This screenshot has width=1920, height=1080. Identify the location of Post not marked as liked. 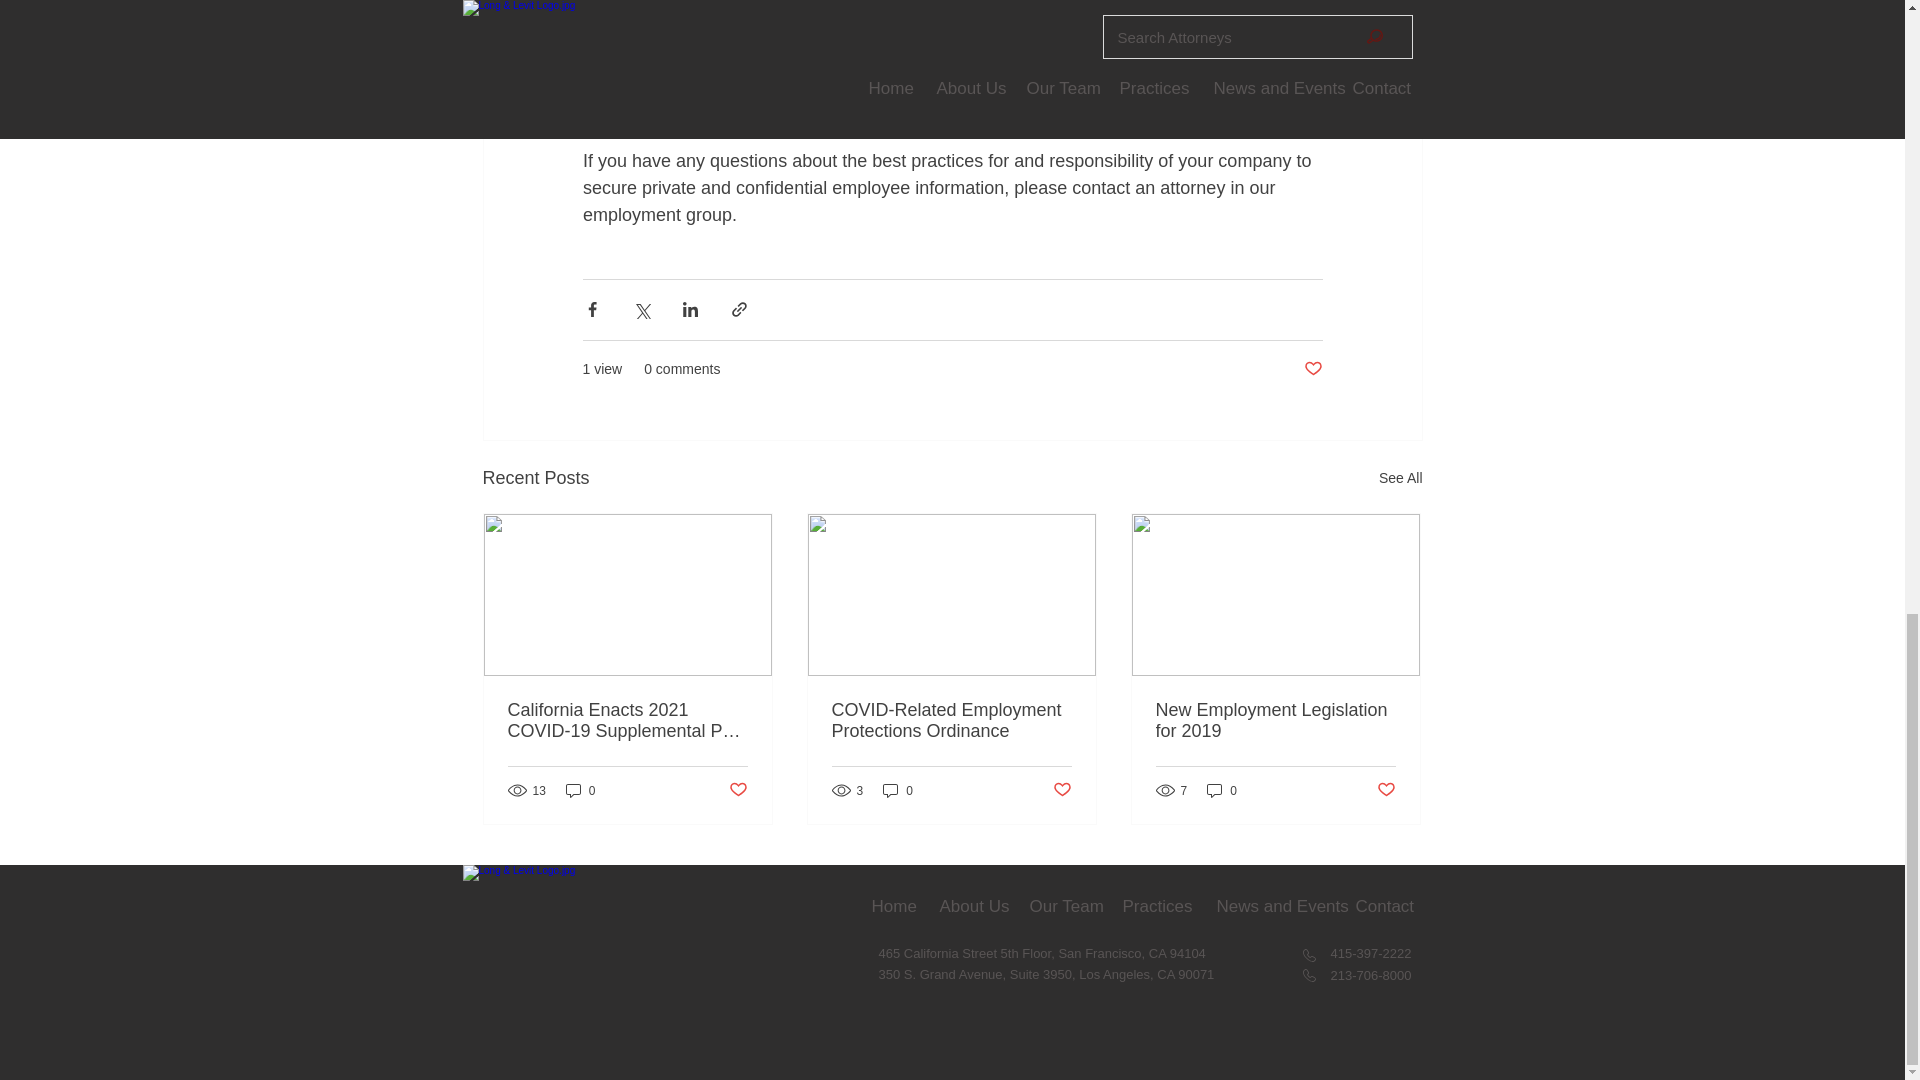
(1062, 790).